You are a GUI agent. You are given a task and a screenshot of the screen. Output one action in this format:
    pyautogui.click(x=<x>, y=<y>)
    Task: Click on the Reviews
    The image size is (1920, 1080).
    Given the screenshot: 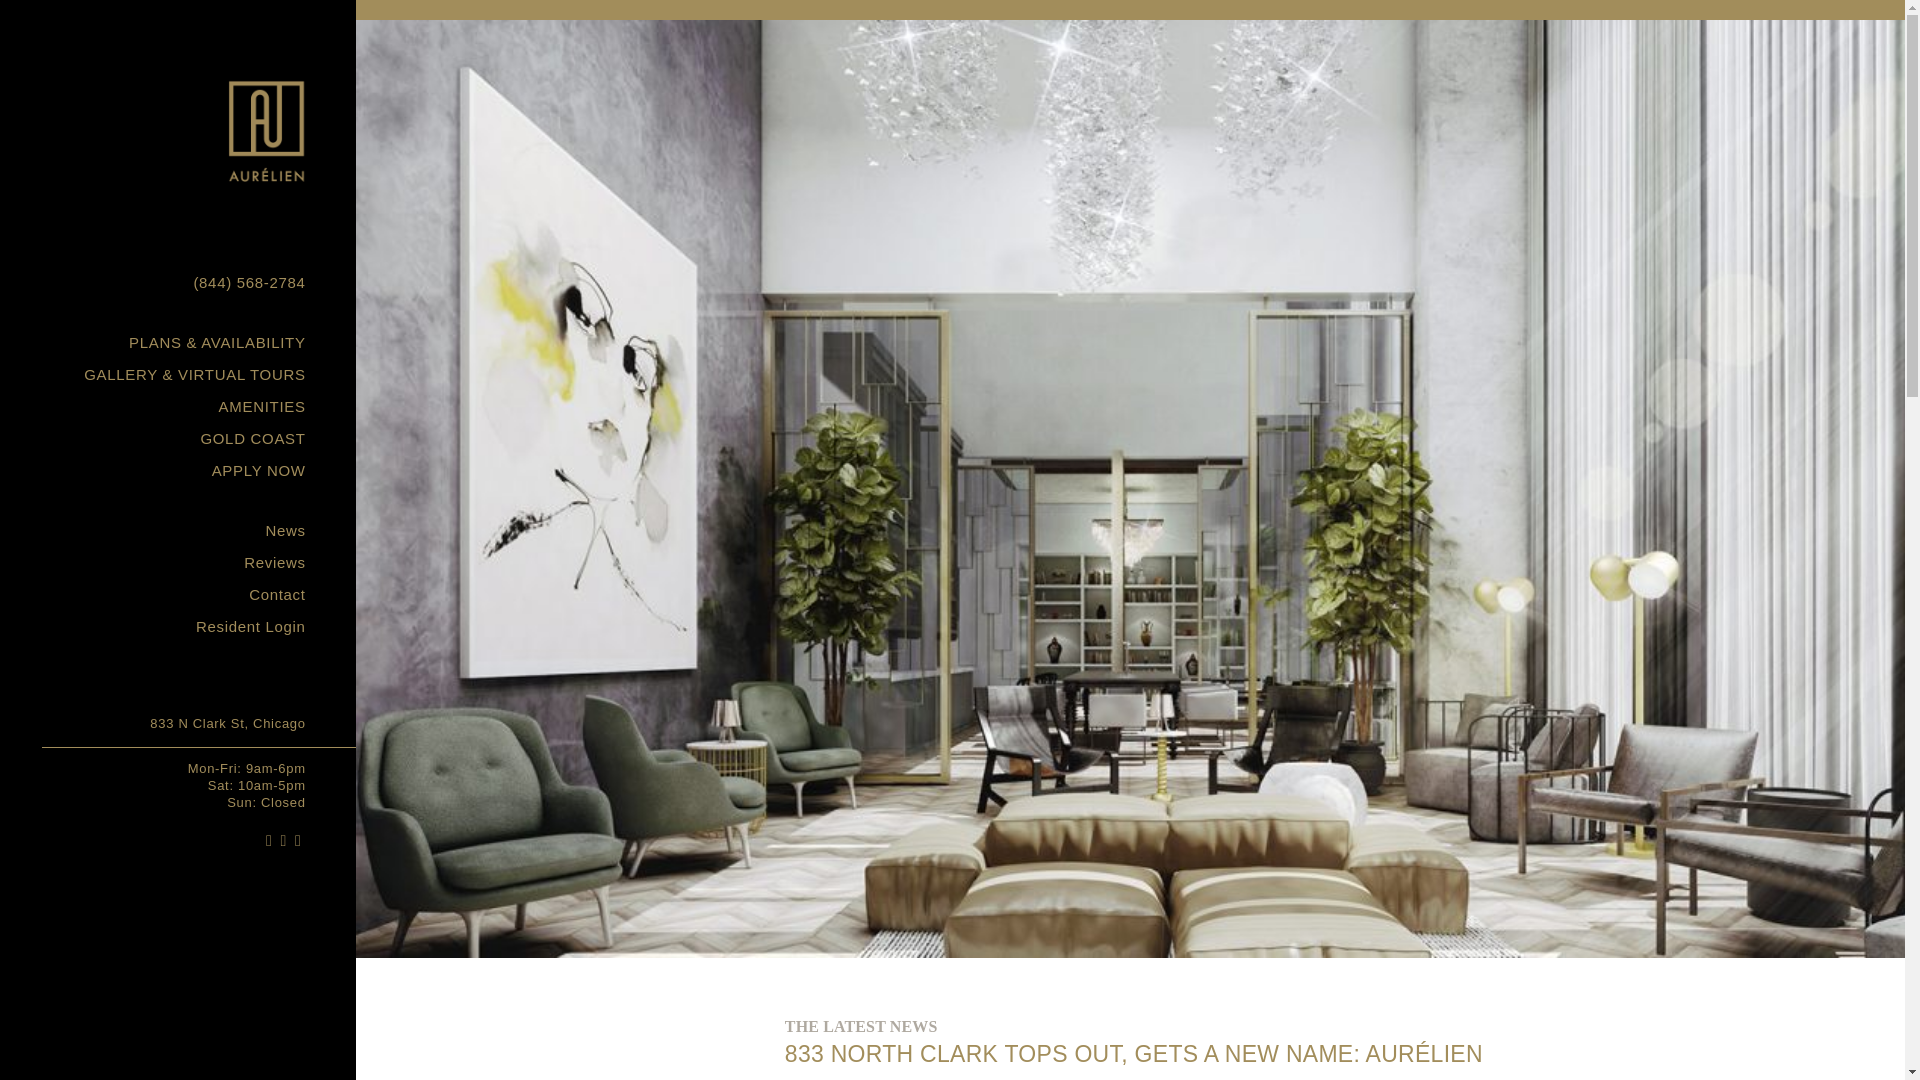 What is the action you would take?
    pyautogui.click(x=178, y=562)
    